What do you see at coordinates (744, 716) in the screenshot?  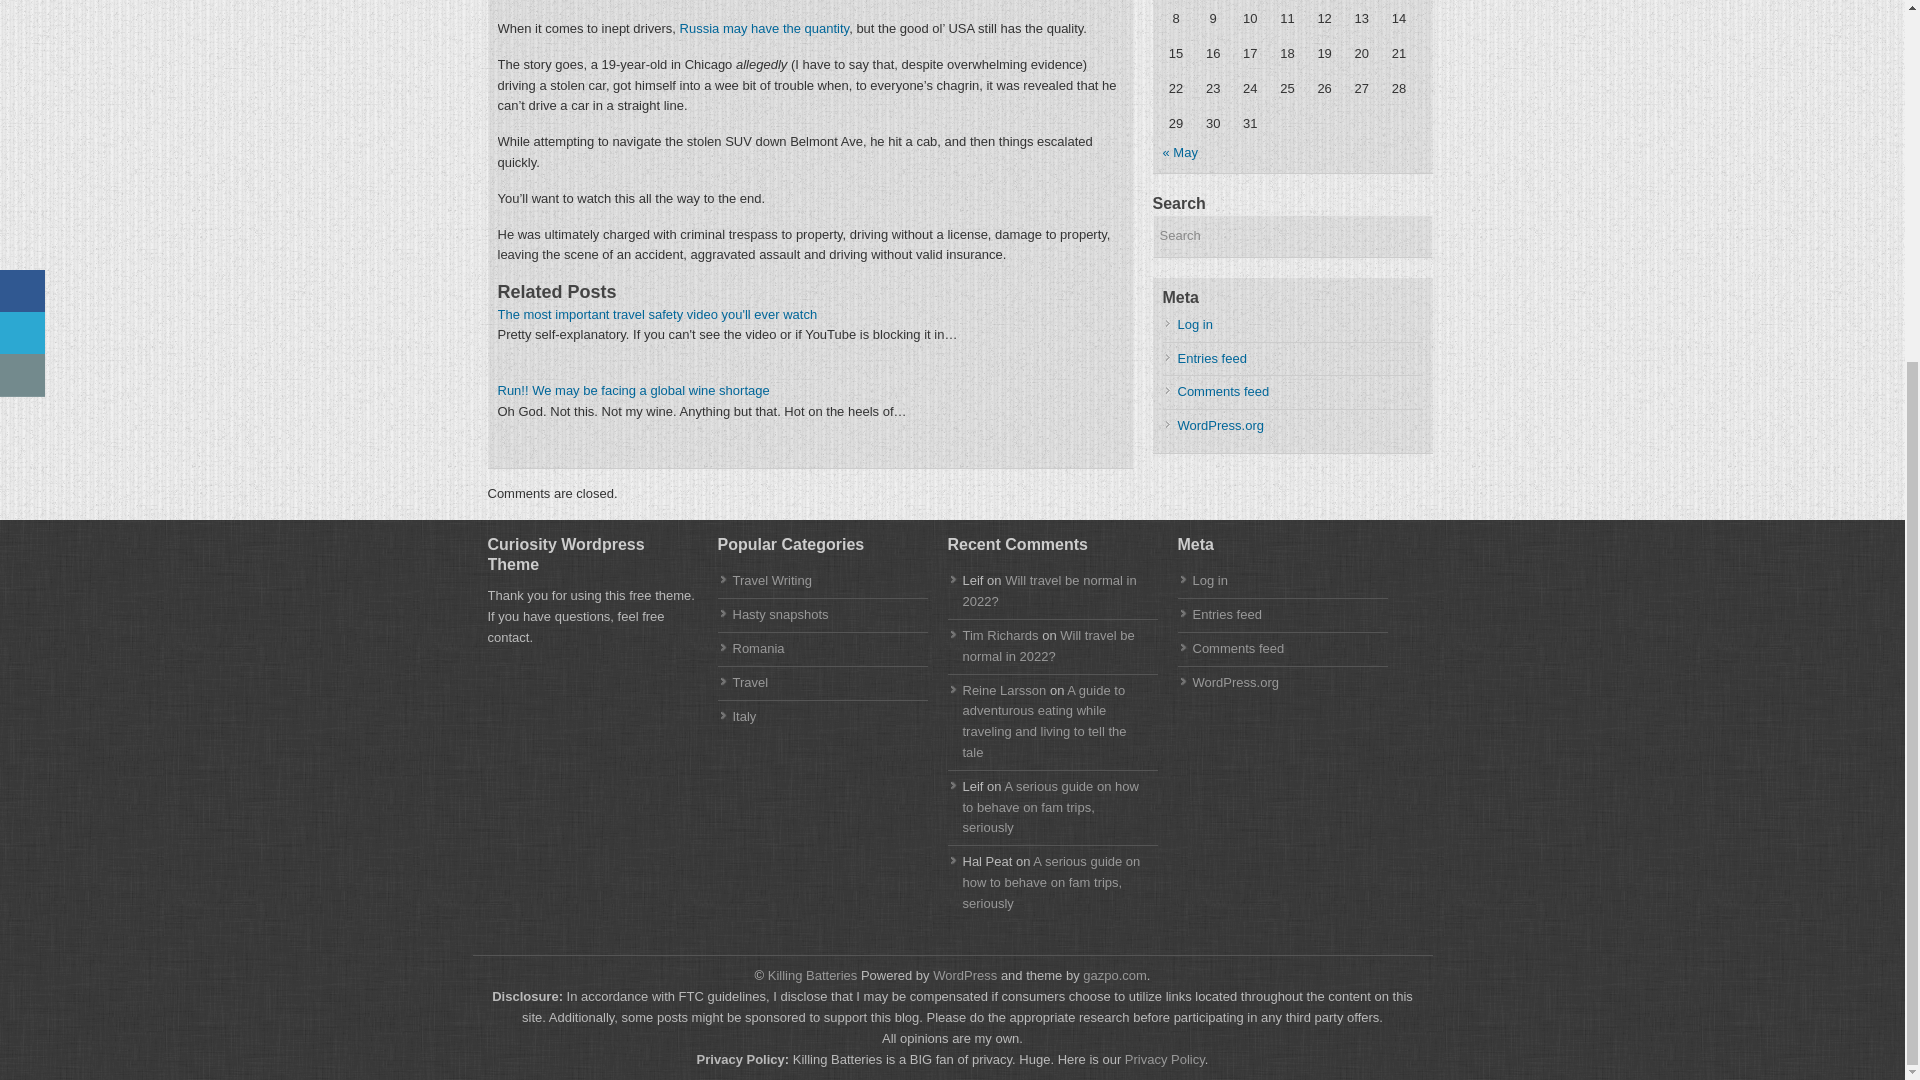 I see `Italy` at bounding box center [744, 716].